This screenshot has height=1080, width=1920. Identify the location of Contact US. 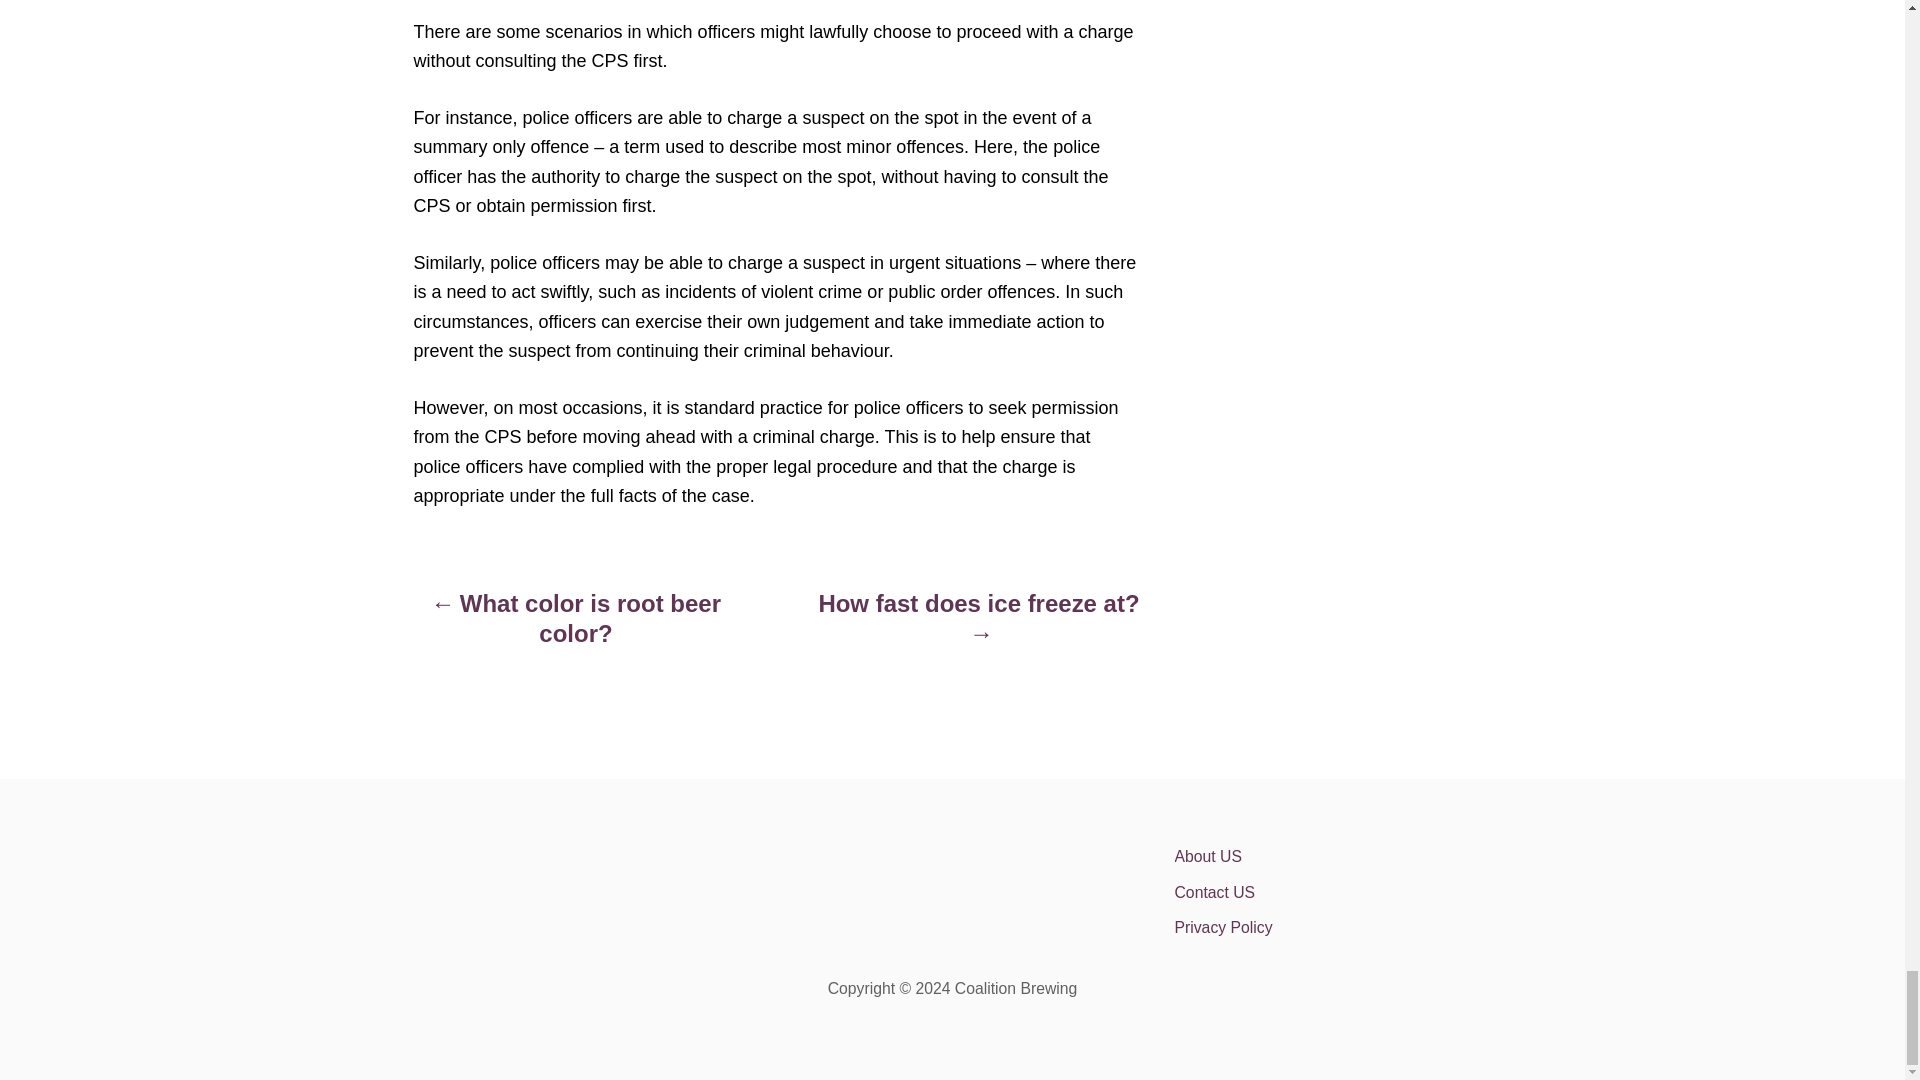
(1348, 892).